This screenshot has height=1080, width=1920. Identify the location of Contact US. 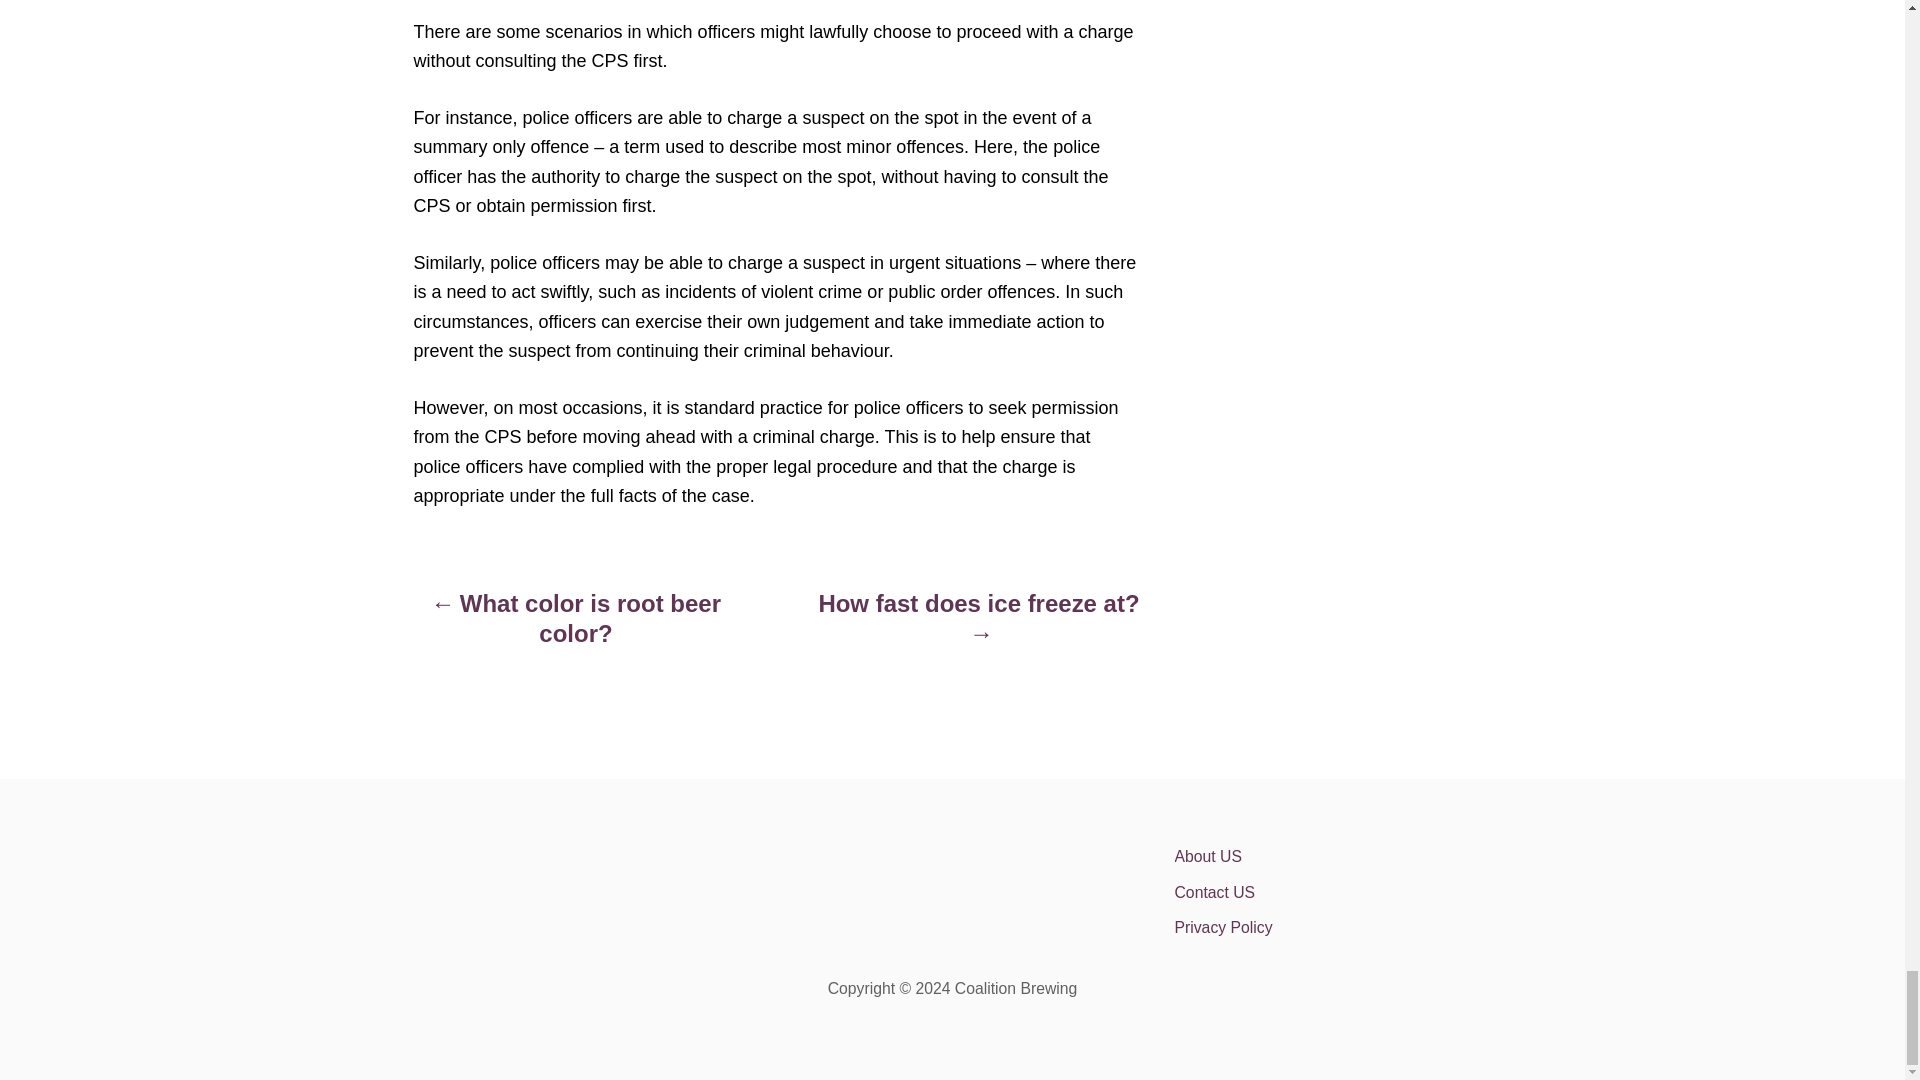
(1348, 892).